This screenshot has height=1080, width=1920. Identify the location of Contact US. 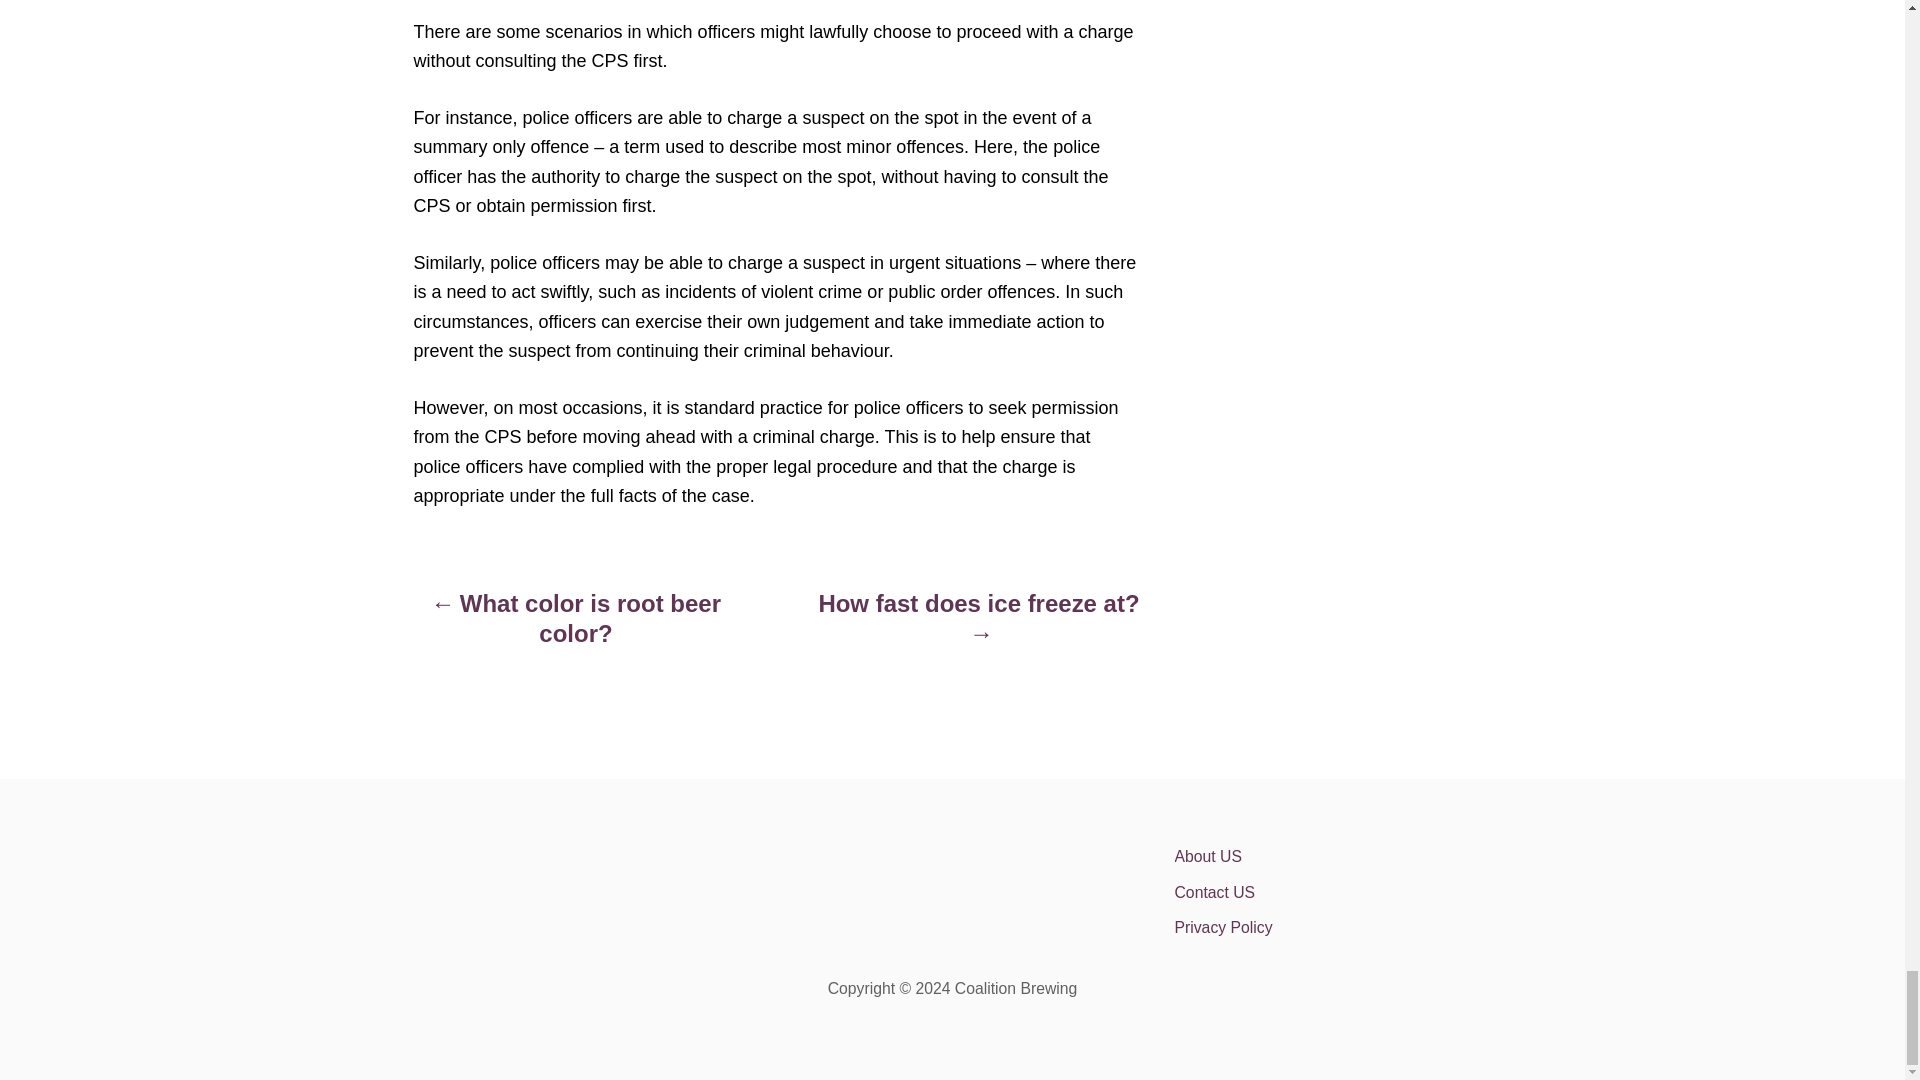
(1348, 892).